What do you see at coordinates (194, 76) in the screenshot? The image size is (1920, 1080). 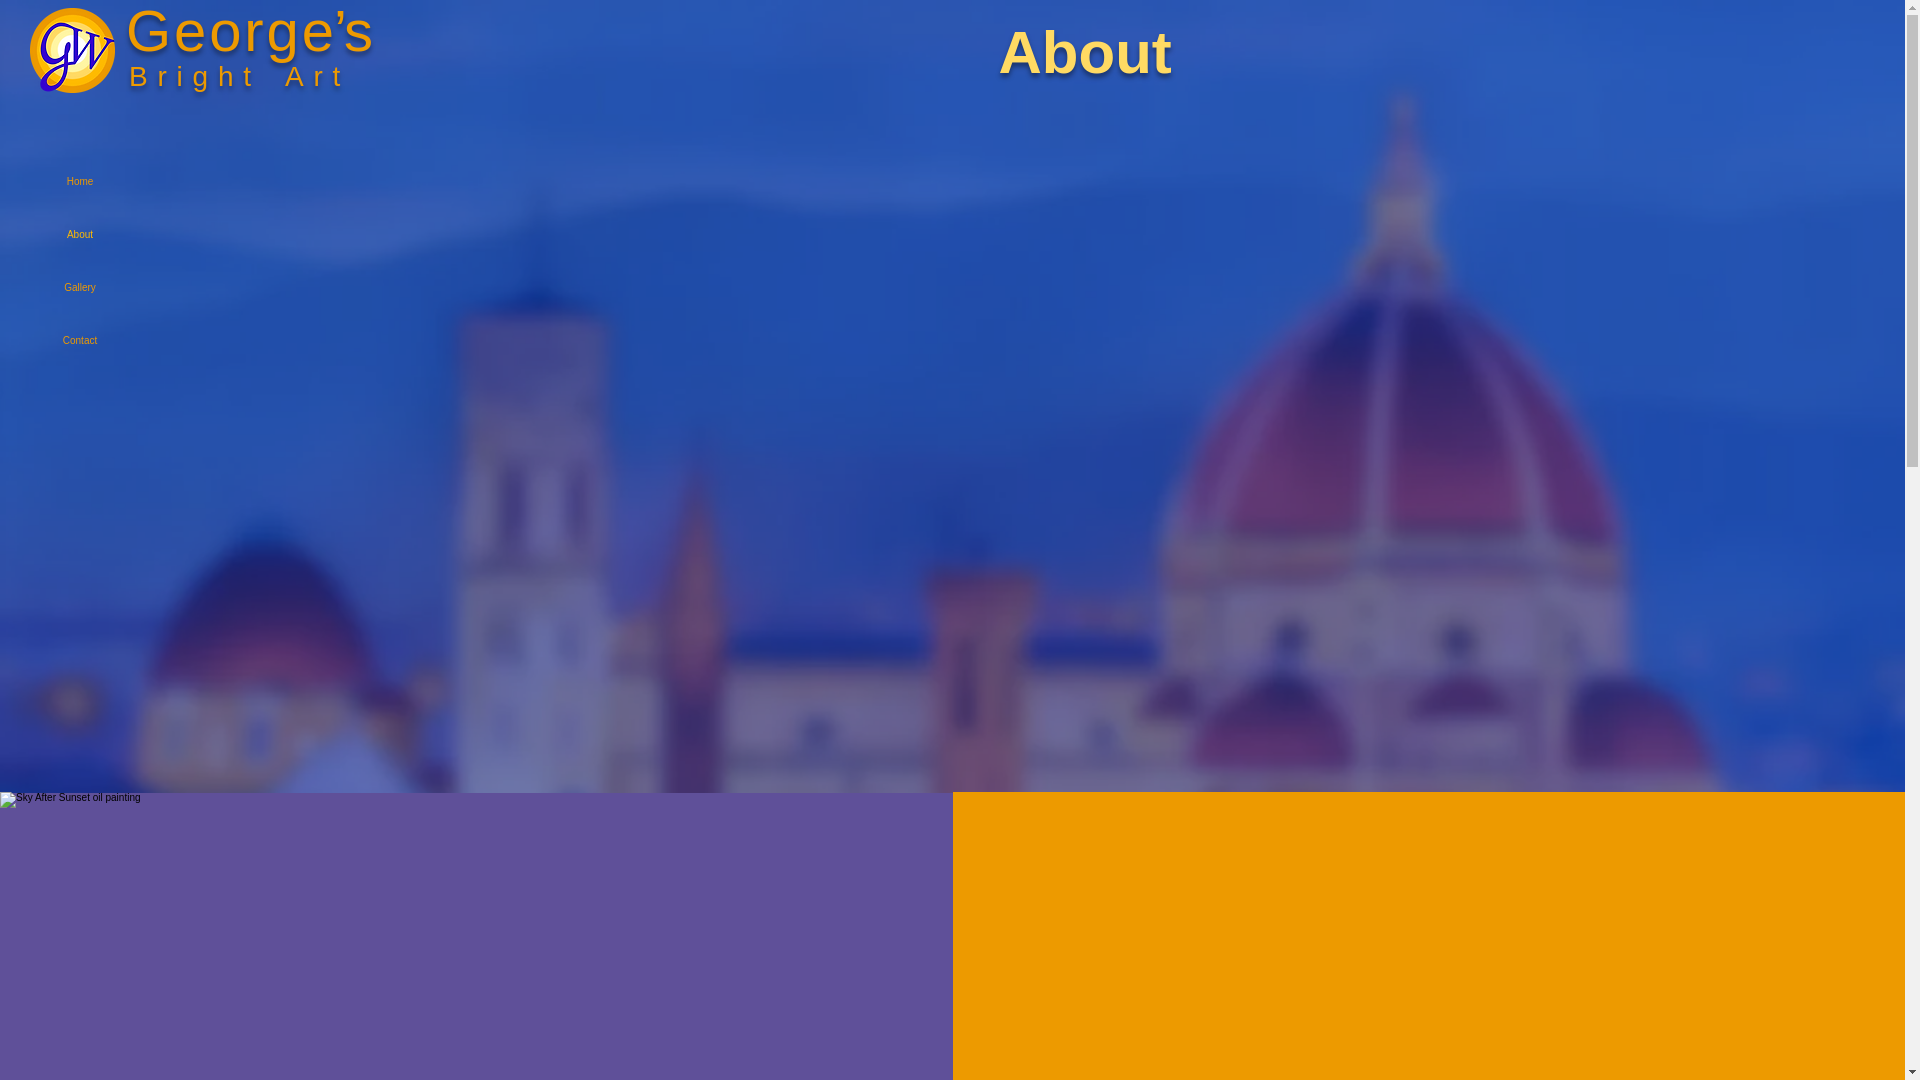 I see `Bright` at bounding box center [194, 76].